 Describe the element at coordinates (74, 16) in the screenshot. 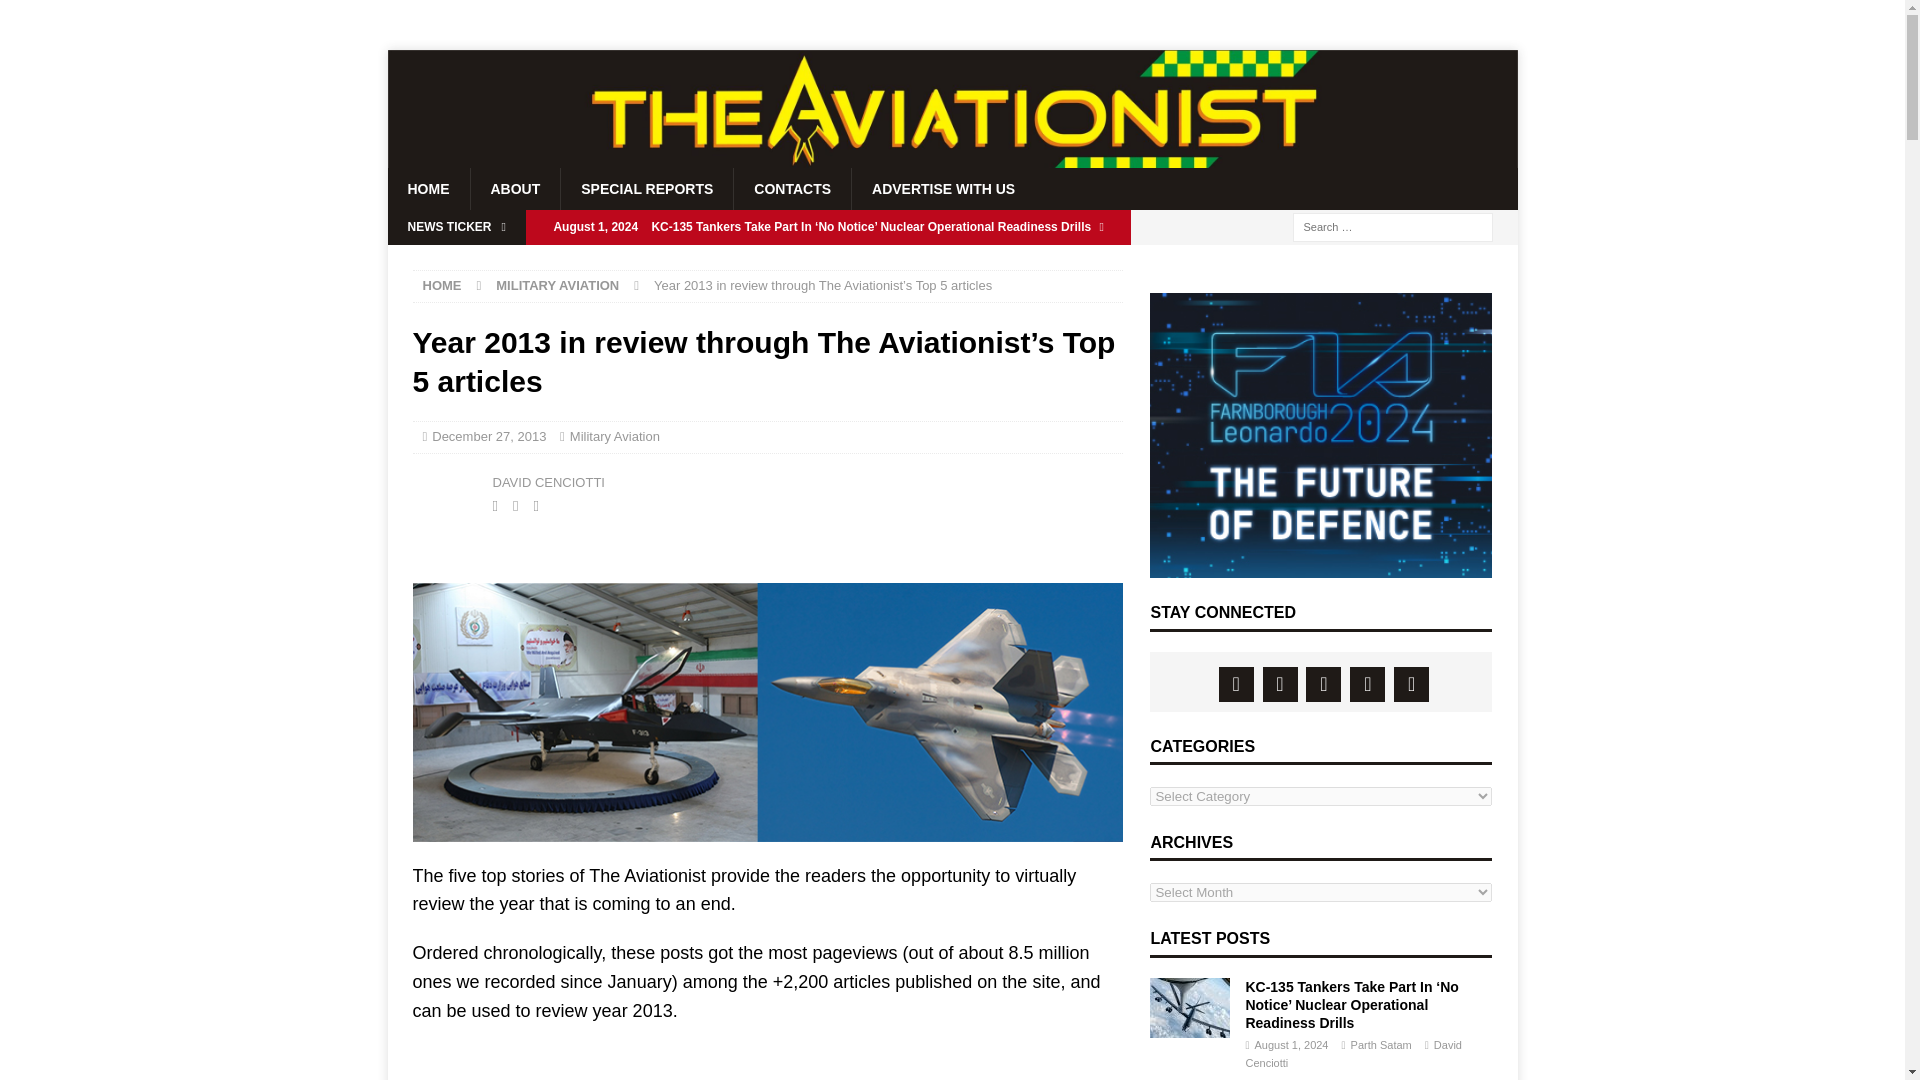

I see `Search` at that location.